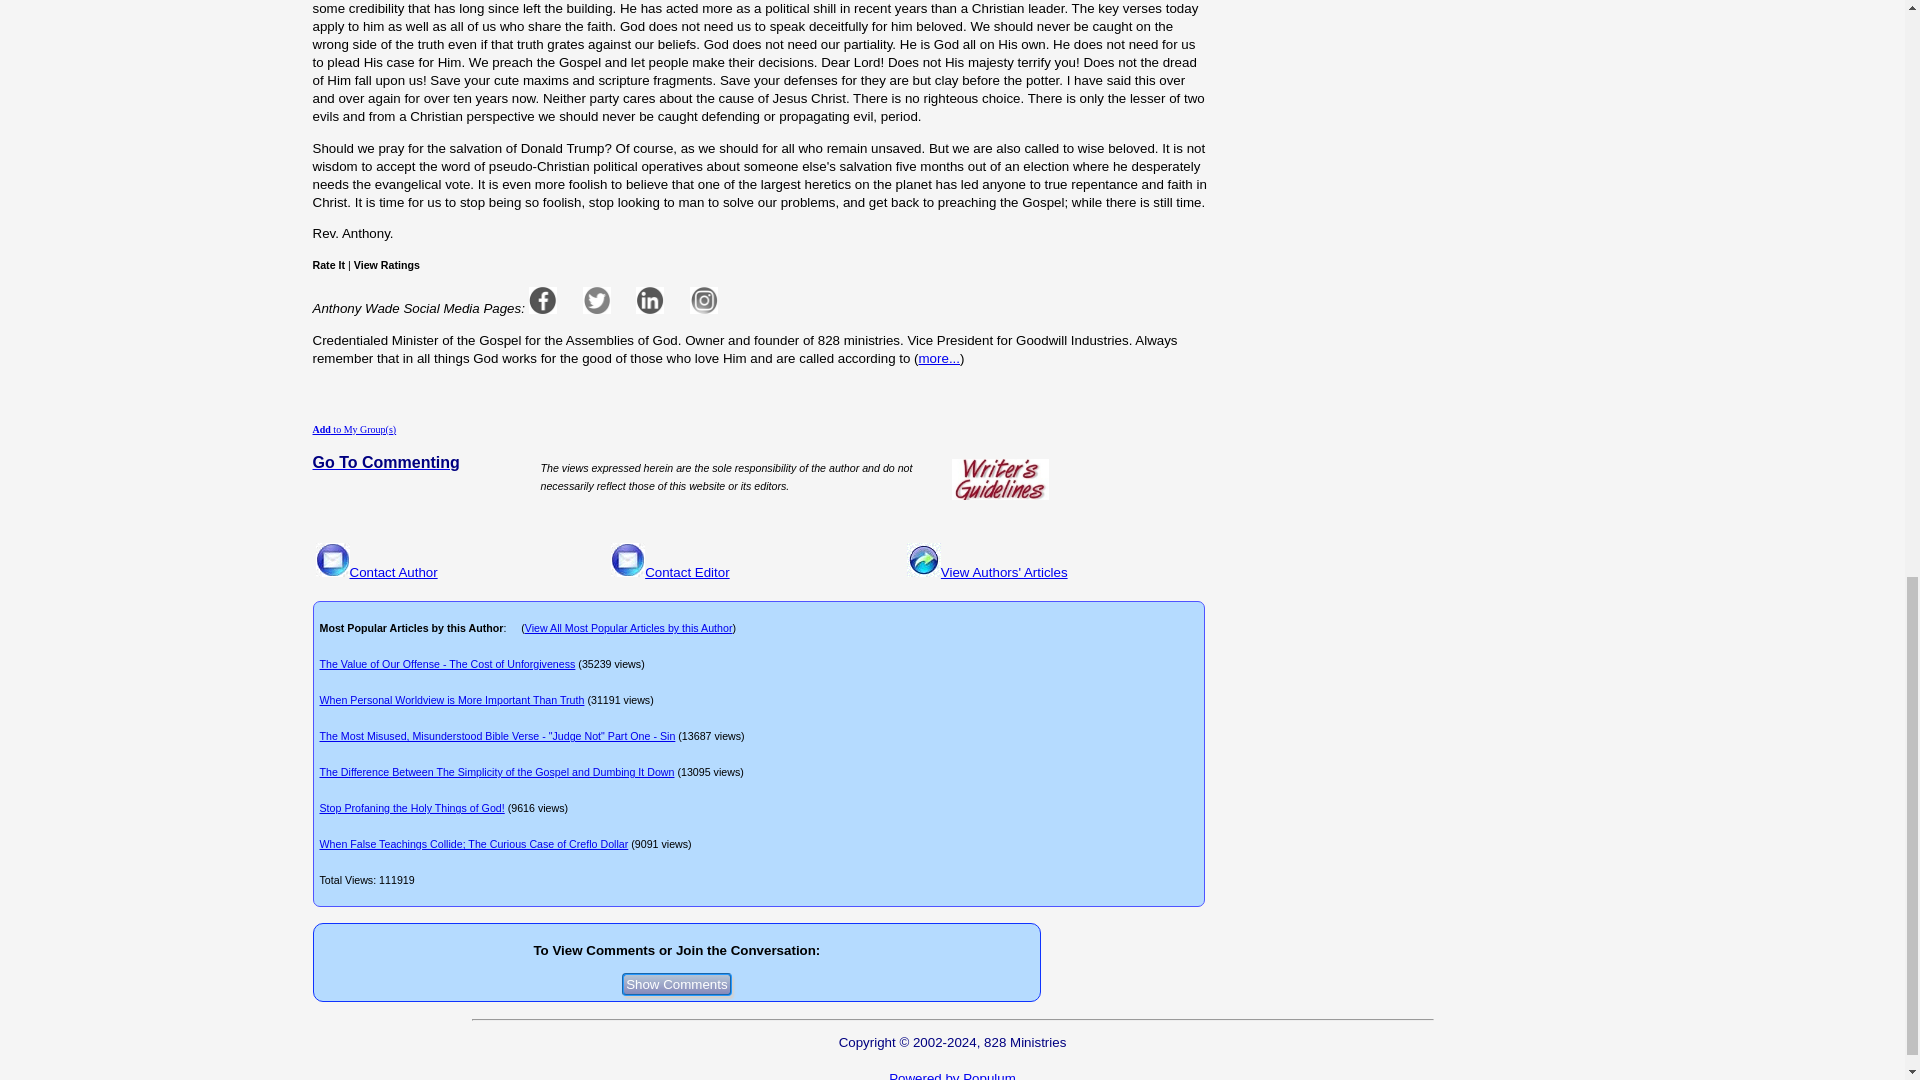  I want to click on Linkedin page url on login Profile not filled in, so click(650, 300).